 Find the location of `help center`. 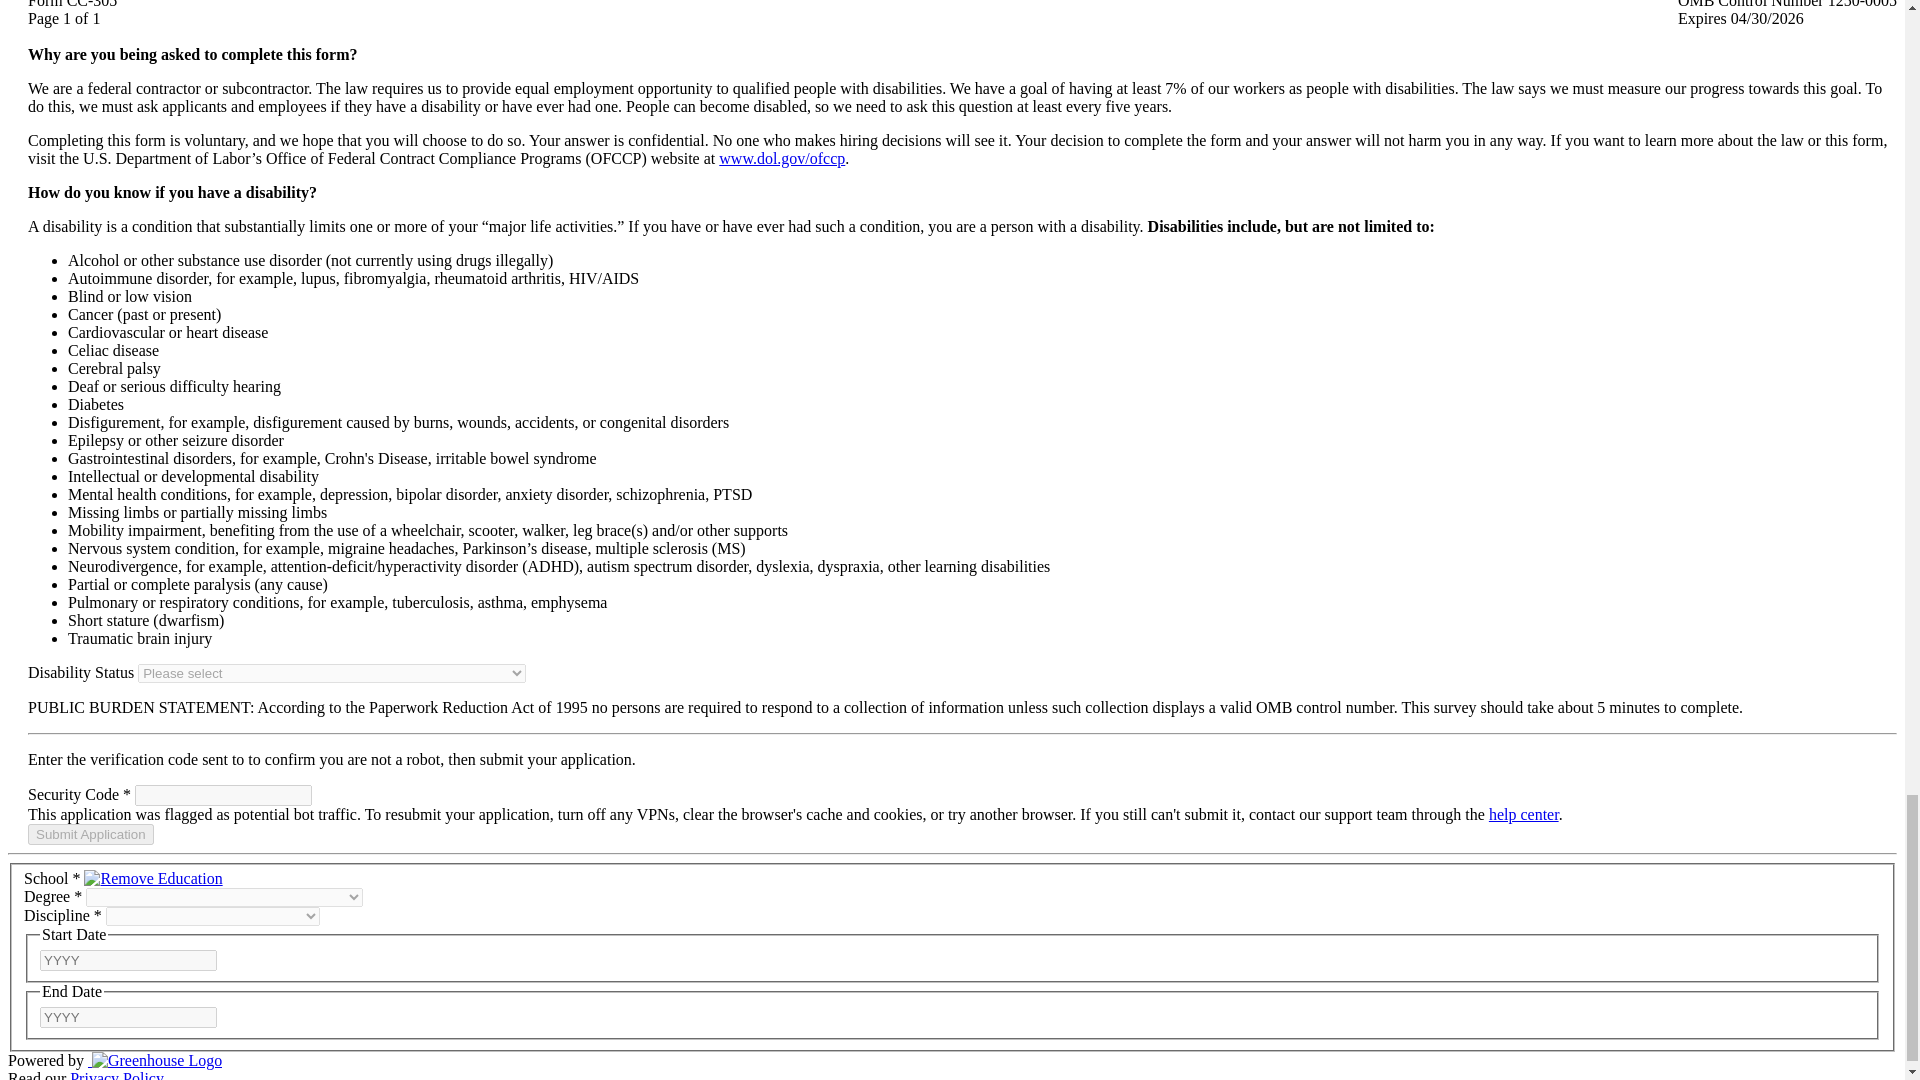

help center is located at coordinates (1524, 814).